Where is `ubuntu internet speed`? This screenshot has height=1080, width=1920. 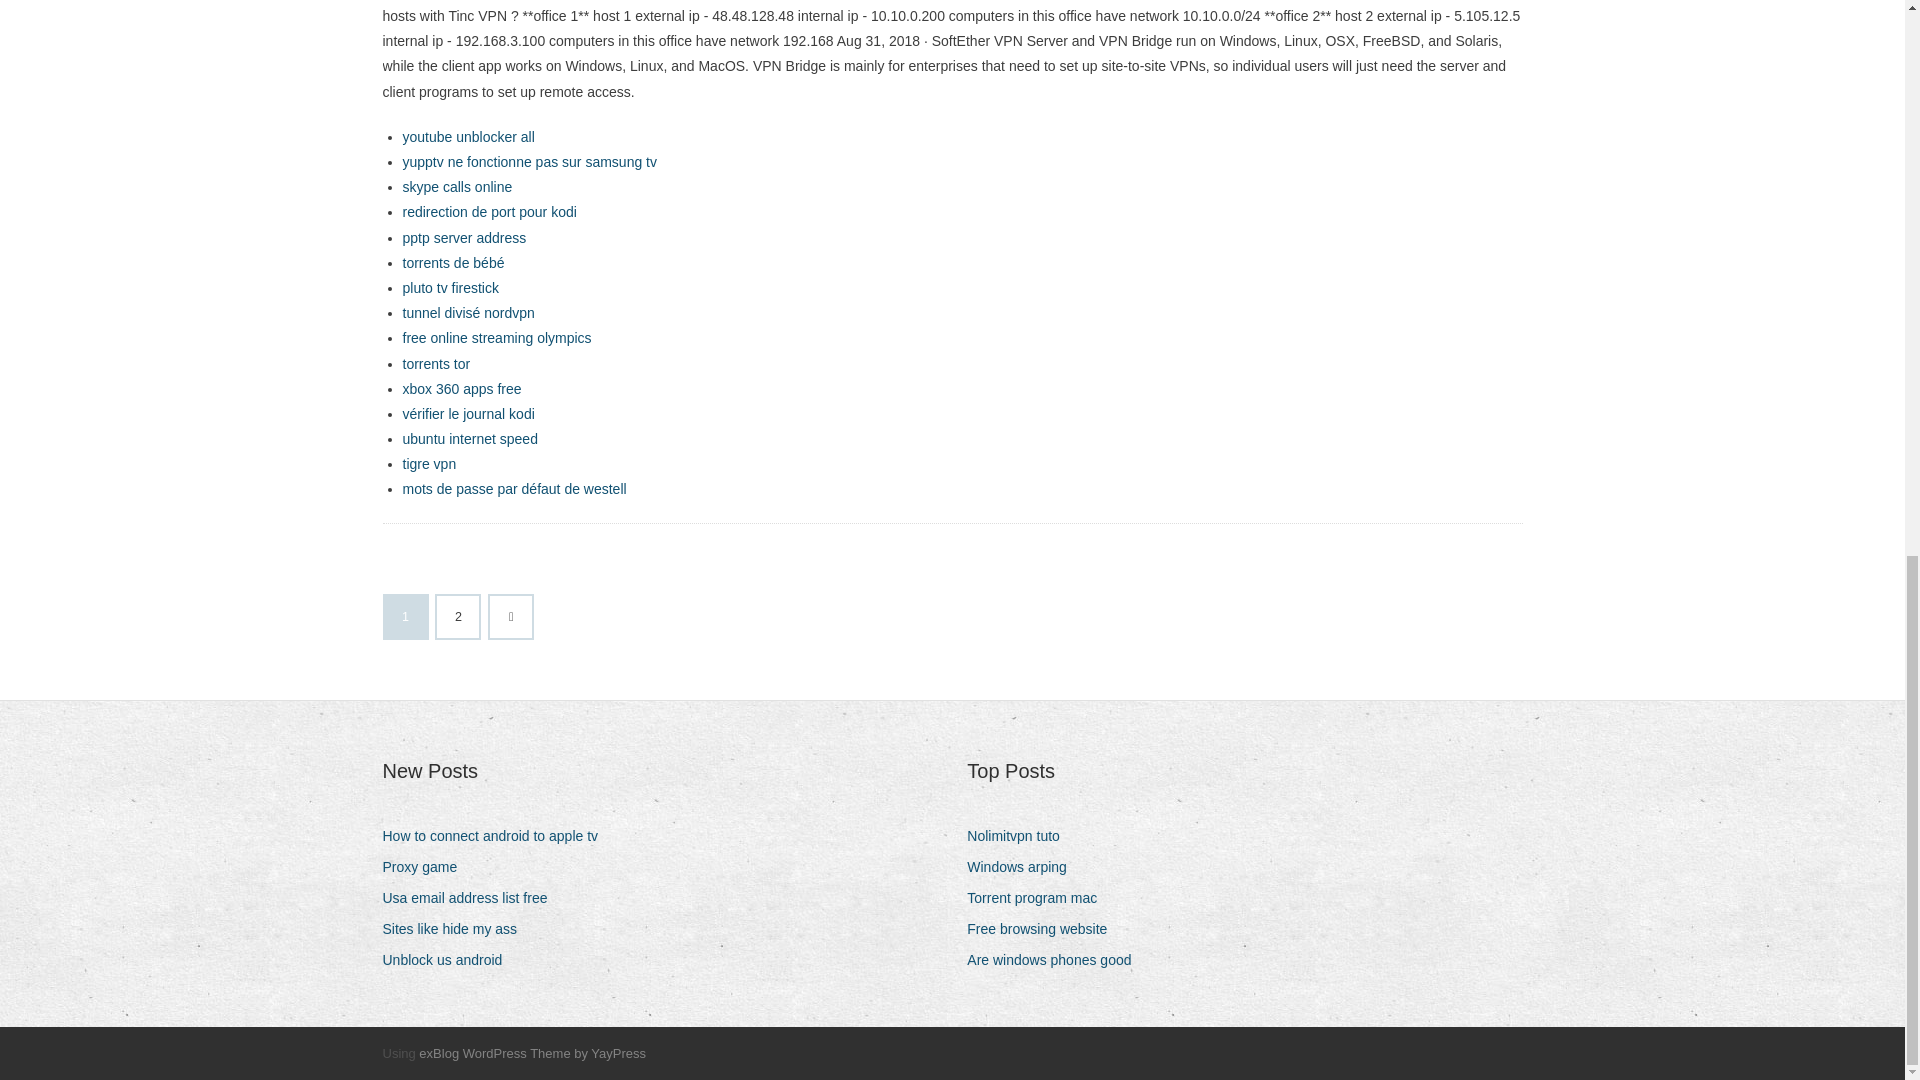
ubuntu internet speed is located at coordinates (469, 438).